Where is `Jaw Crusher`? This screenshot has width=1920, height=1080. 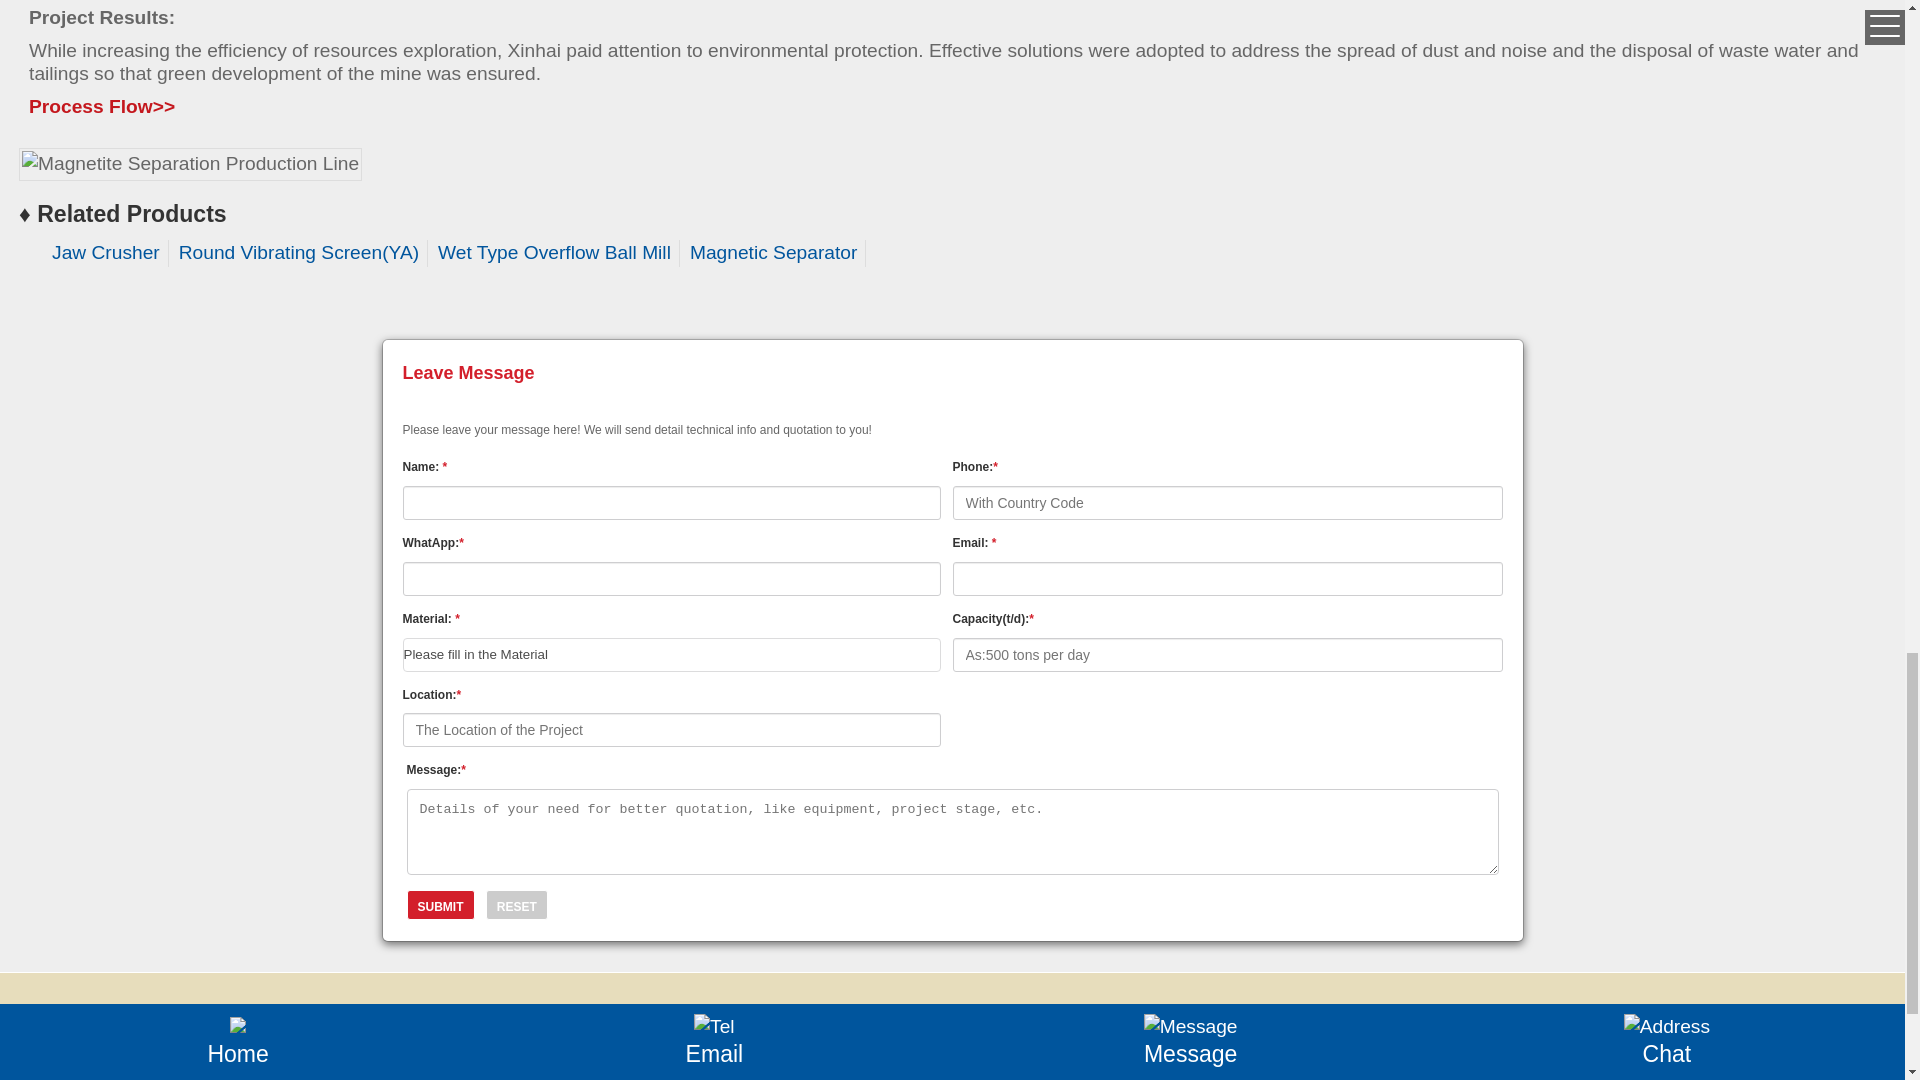 Jaw Crusher is located at coordinates (105, 252).